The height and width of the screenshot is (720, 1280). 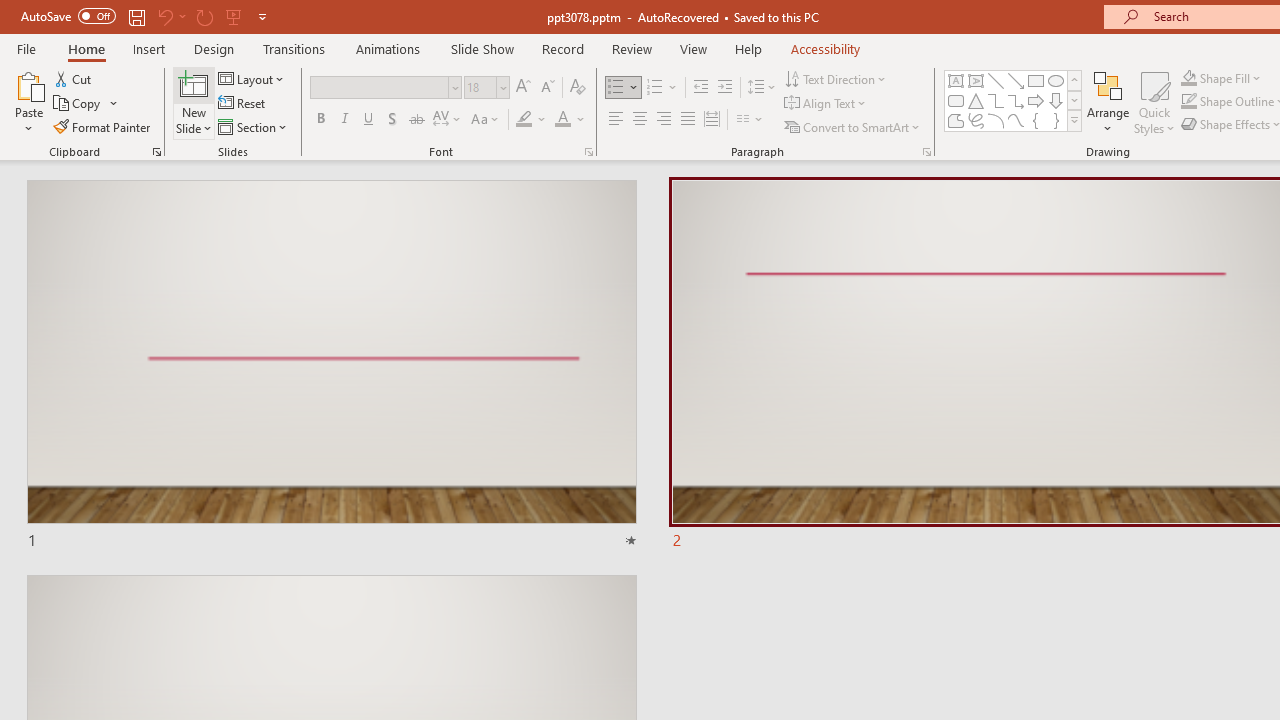 I want to click on Bold, so click(x=320, y=120).